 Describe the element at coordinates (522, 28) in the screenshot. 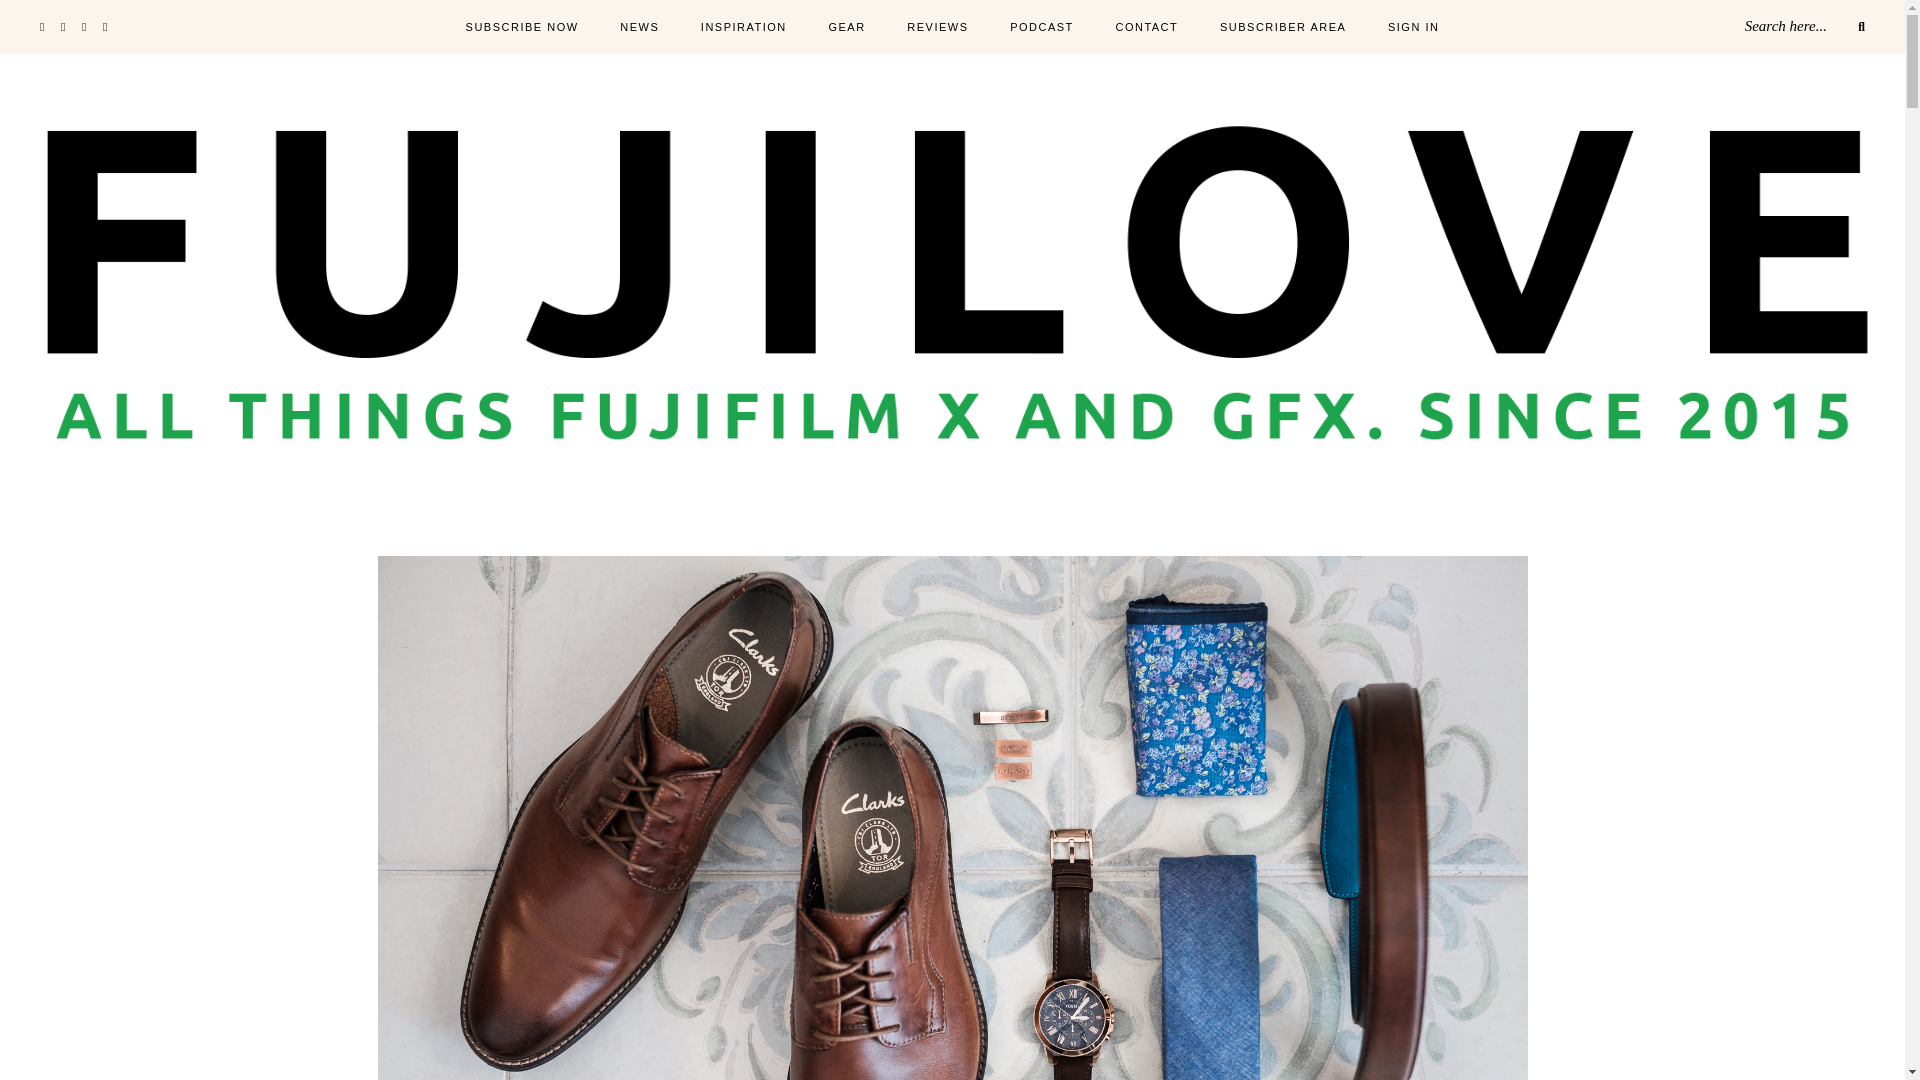

I see `SUBSCRIBE NOW` at that location.